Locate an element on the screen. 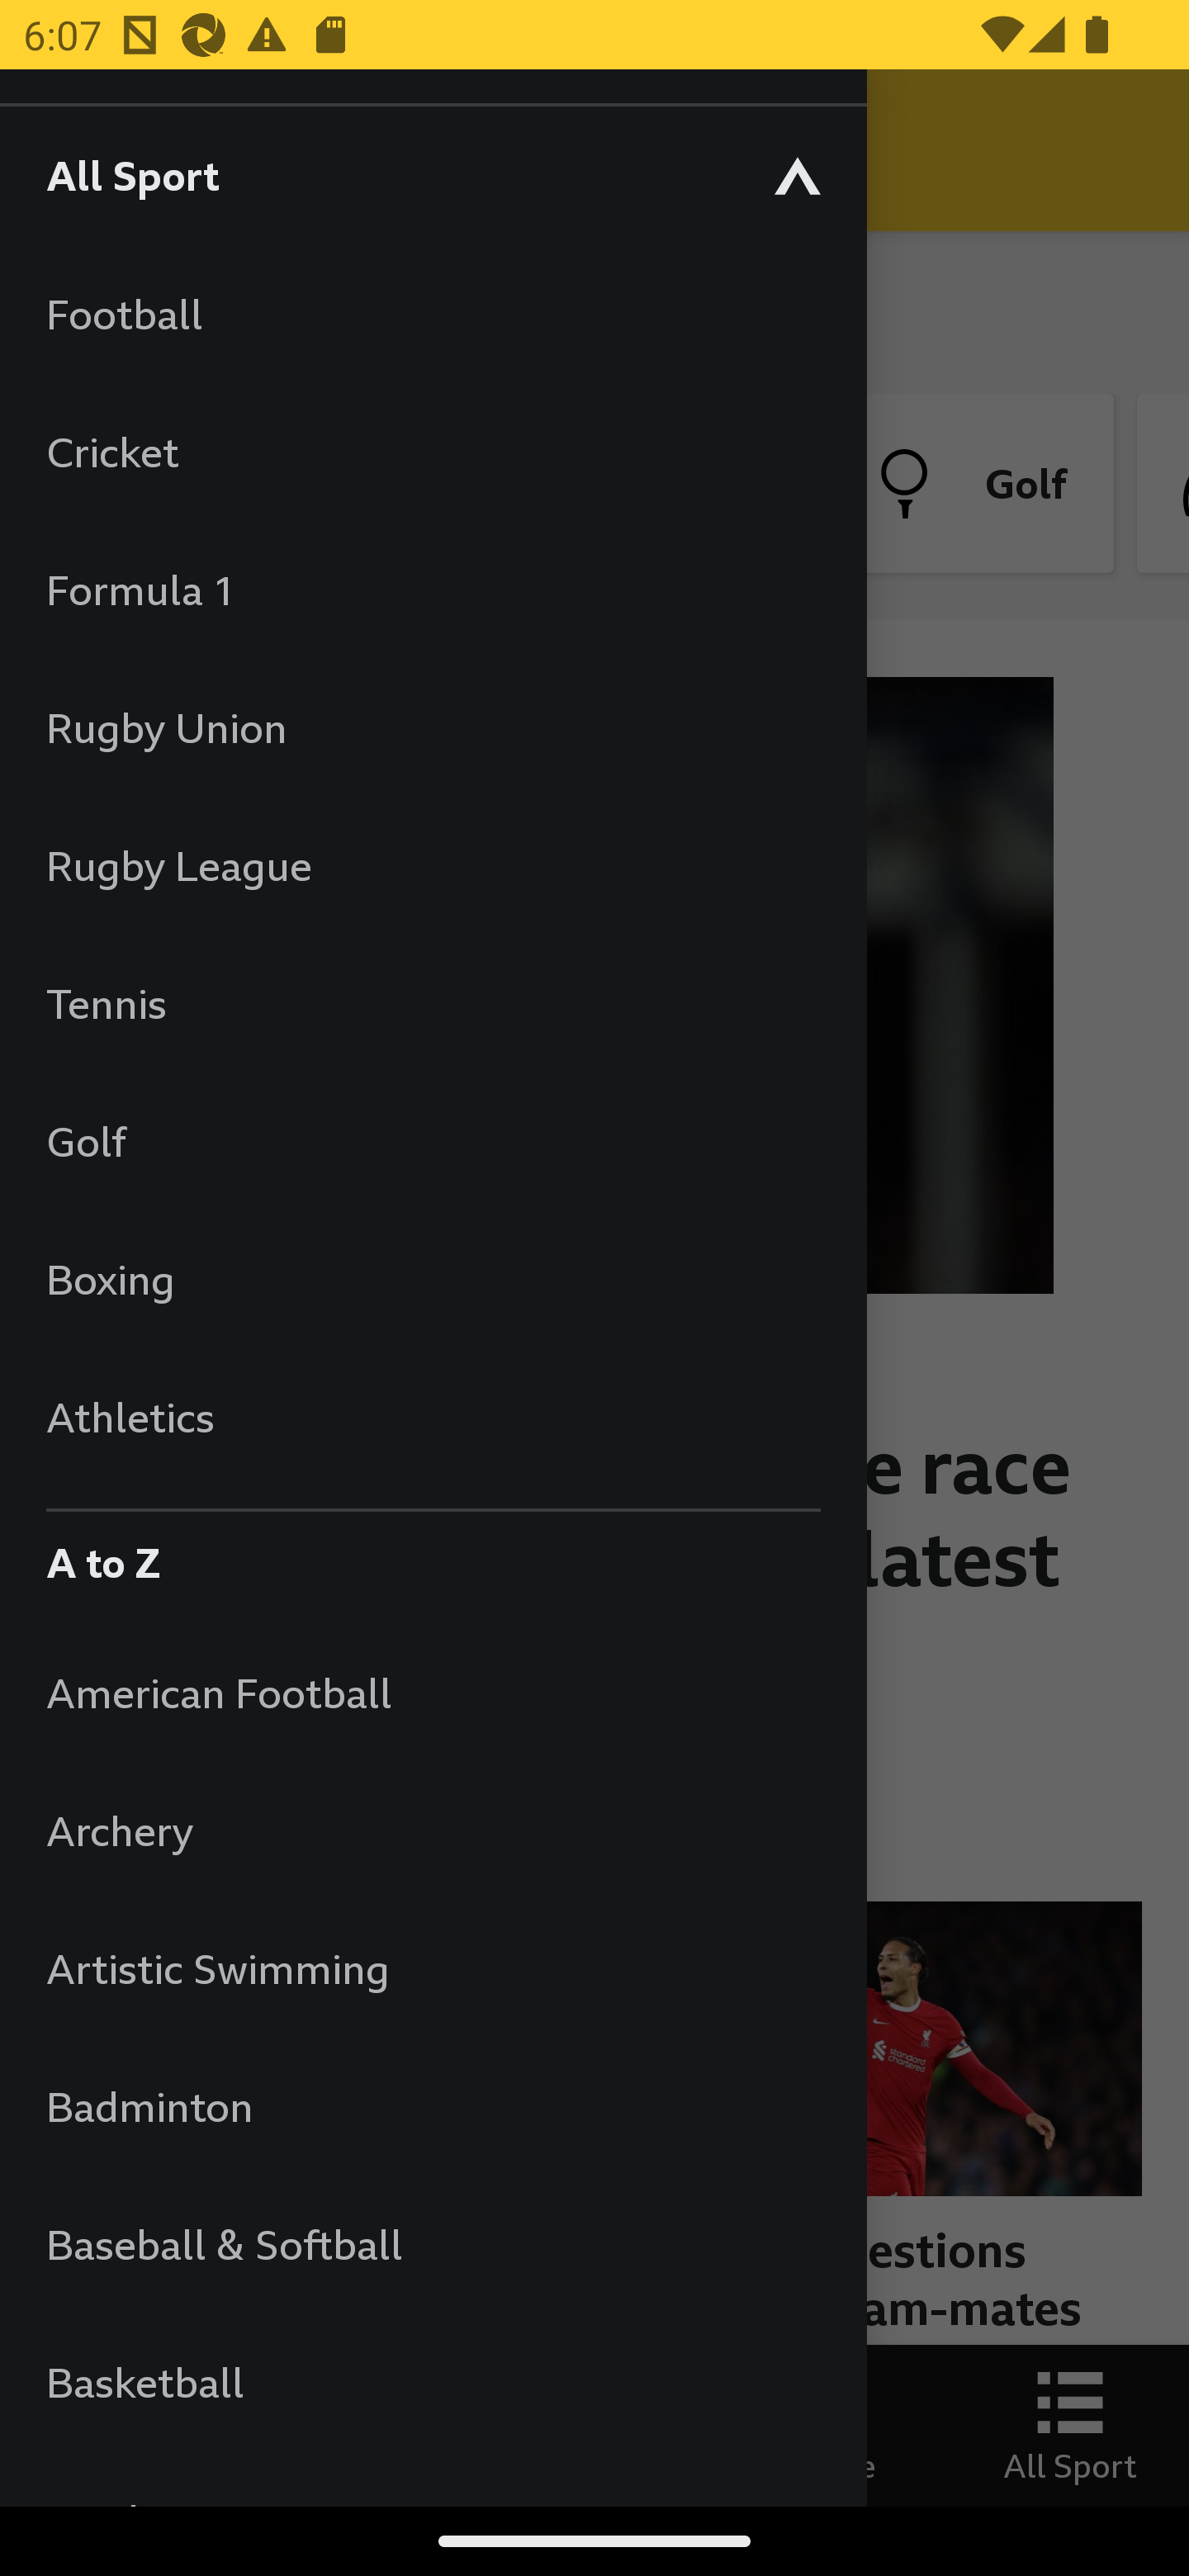 This screenshot has width=1189, height=2576. Golf is located at coordinates (433, 1141).